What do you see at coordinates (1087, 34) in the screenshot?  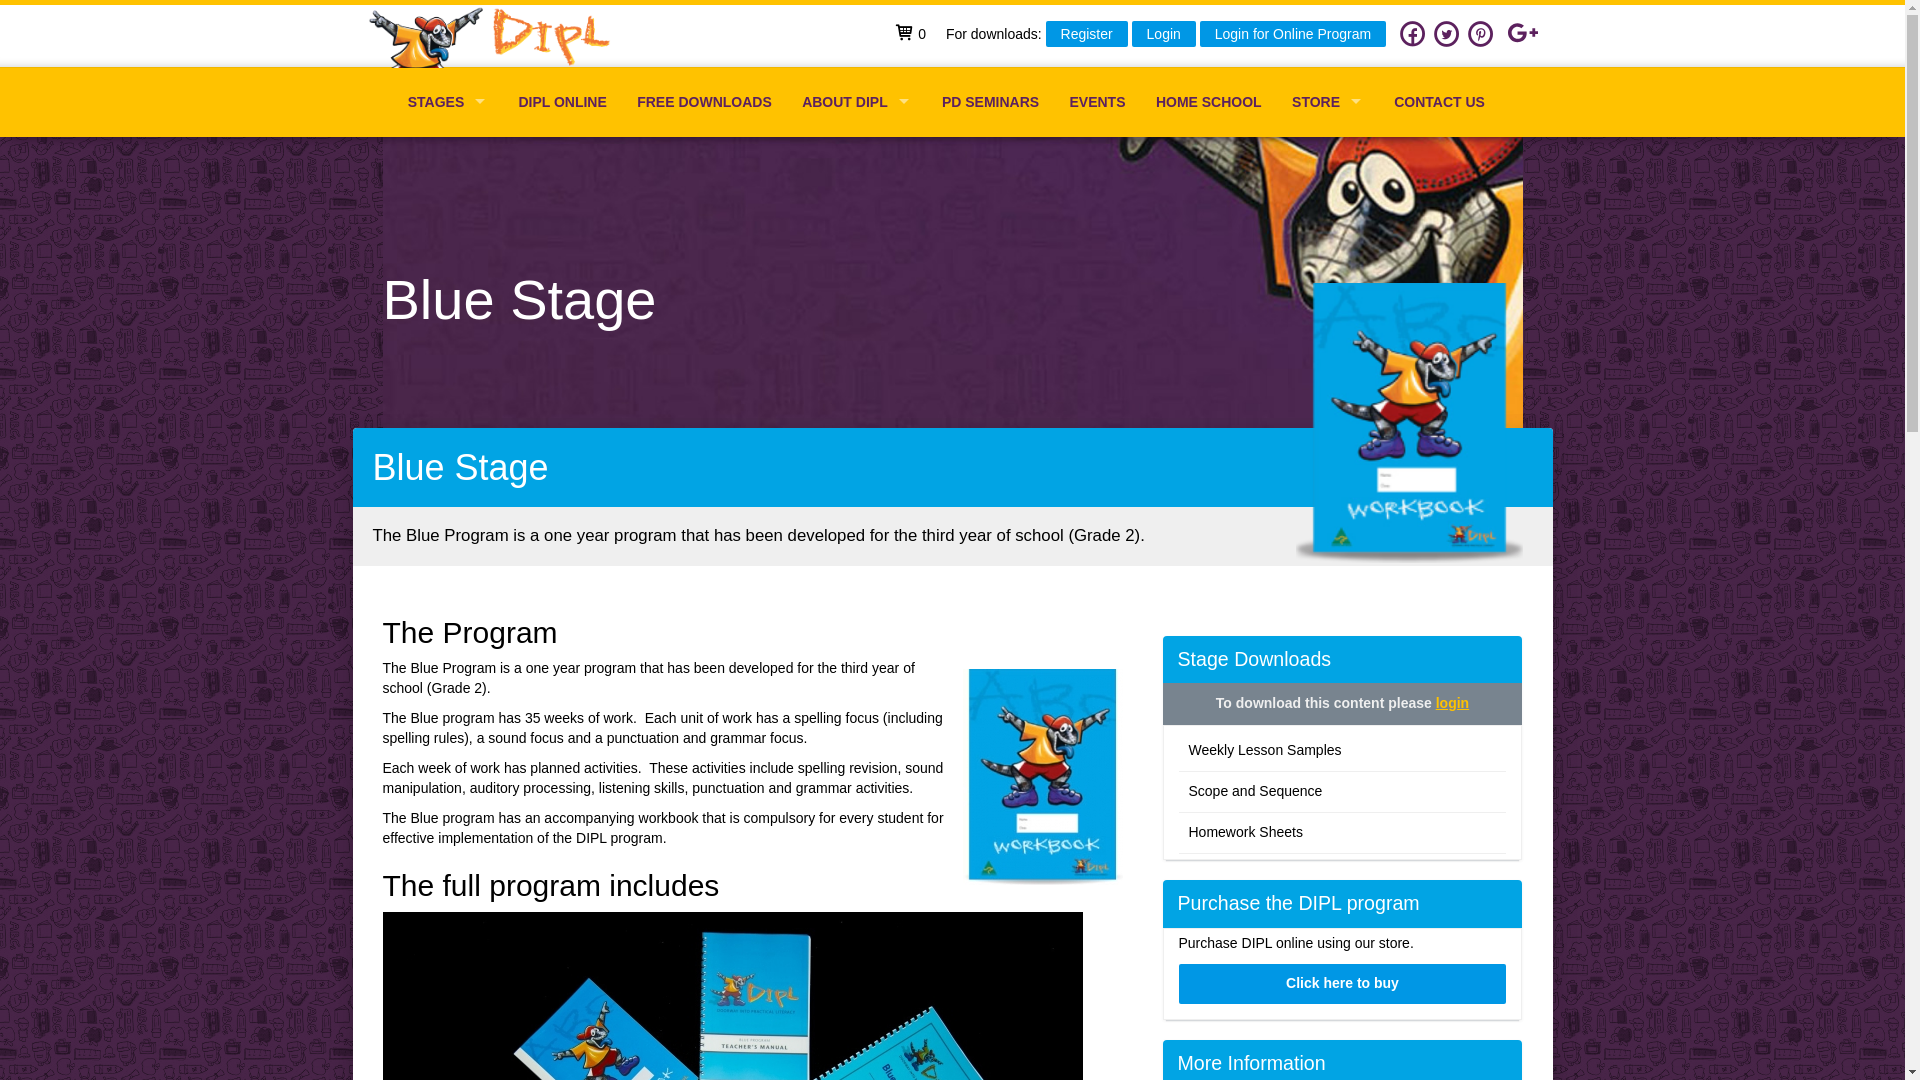 I see `Register` at bounding box center [1087, 34].